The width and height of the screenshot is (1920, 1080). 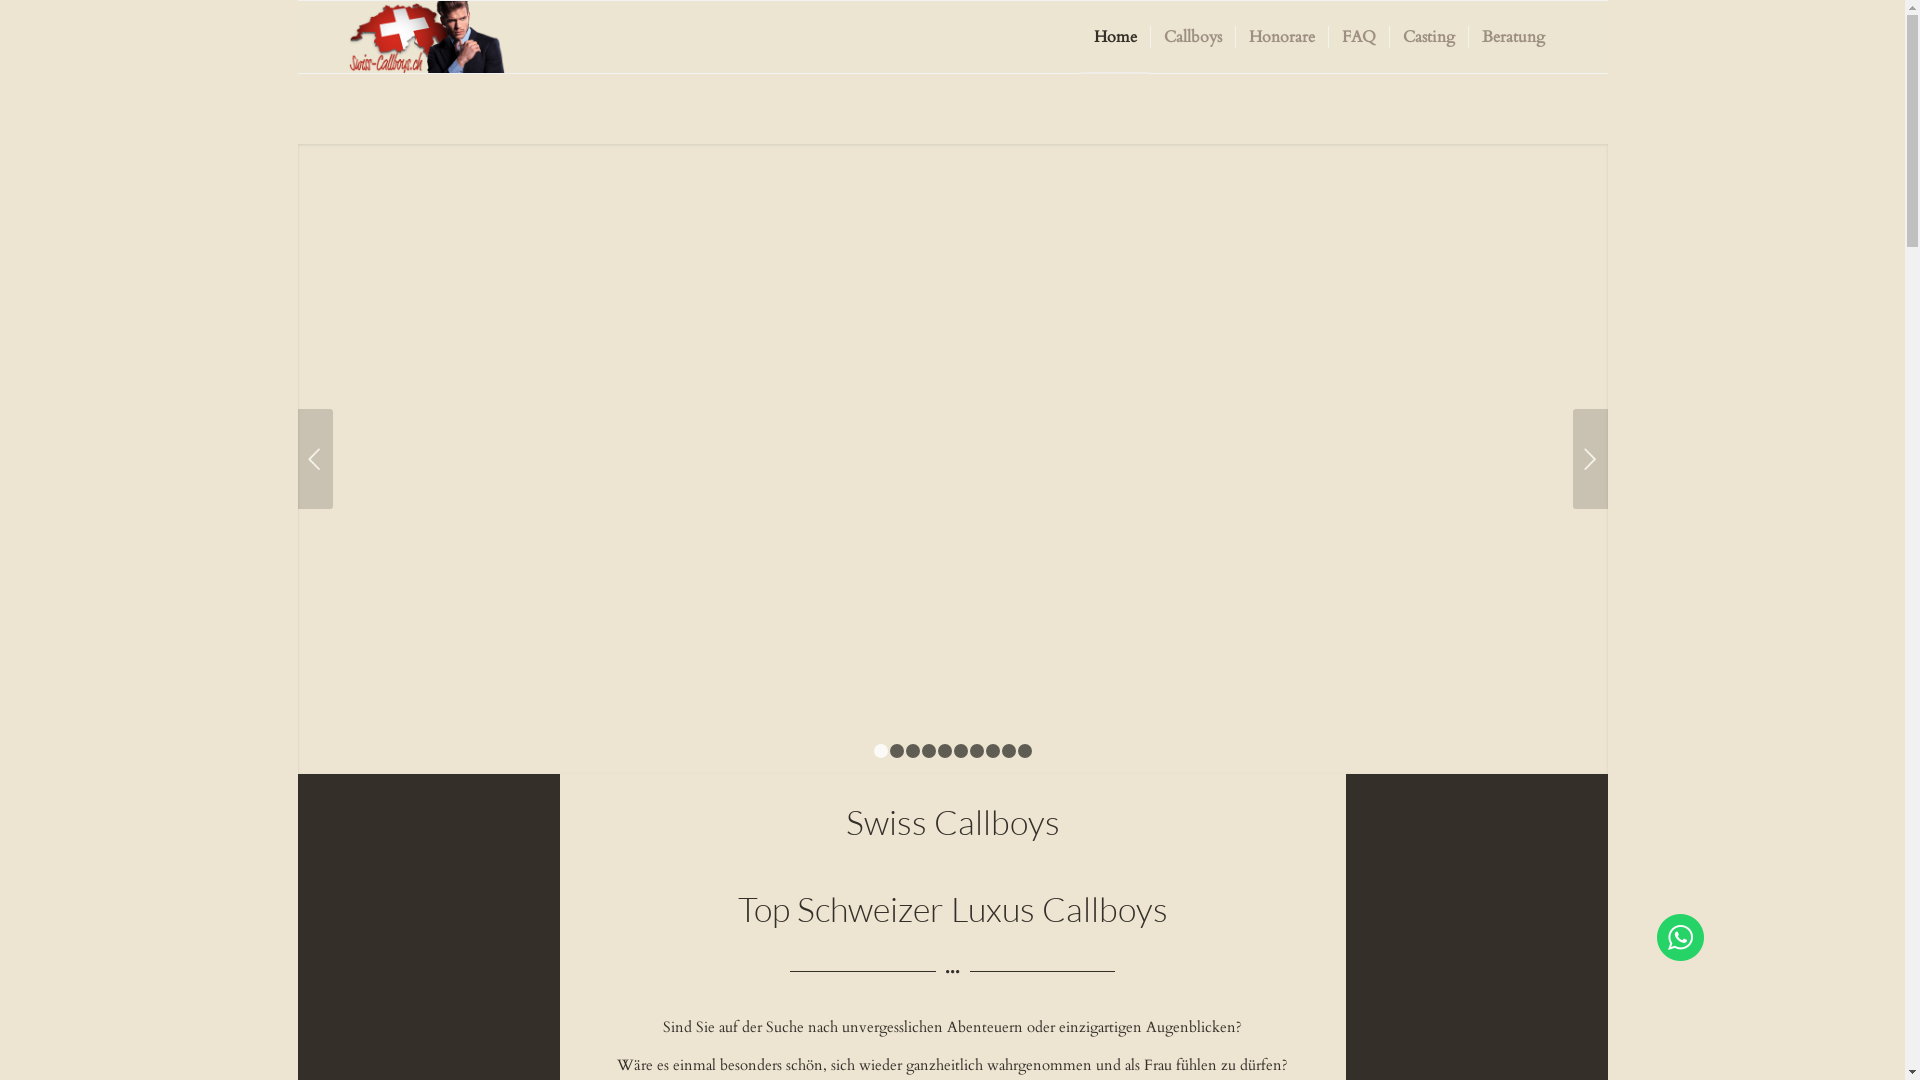 What do you see at coordinates (1024, 751) in the screenshot?
I see `10` at bounding box center [1024, 751].